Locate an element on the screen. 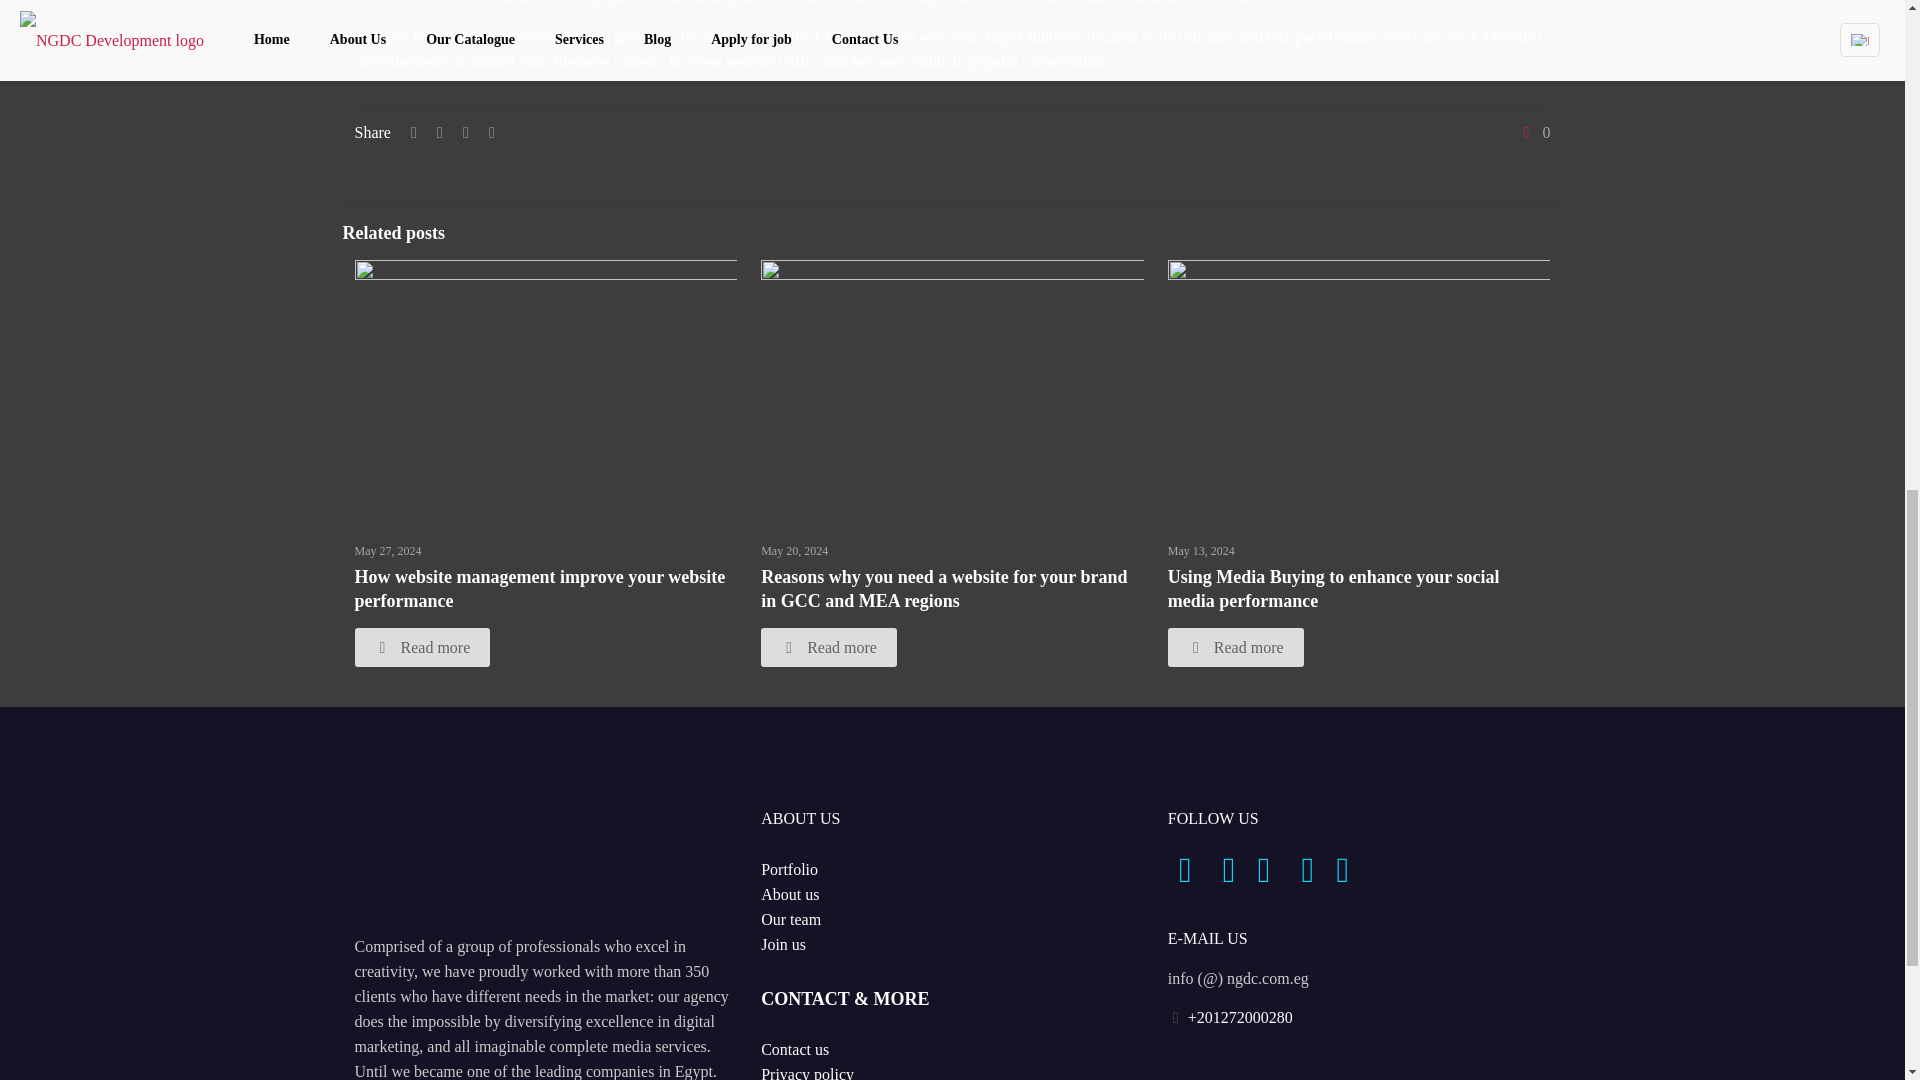 The width and height of the screenshot is (1920, 1080). Read more is located at coordinates (421, 647).